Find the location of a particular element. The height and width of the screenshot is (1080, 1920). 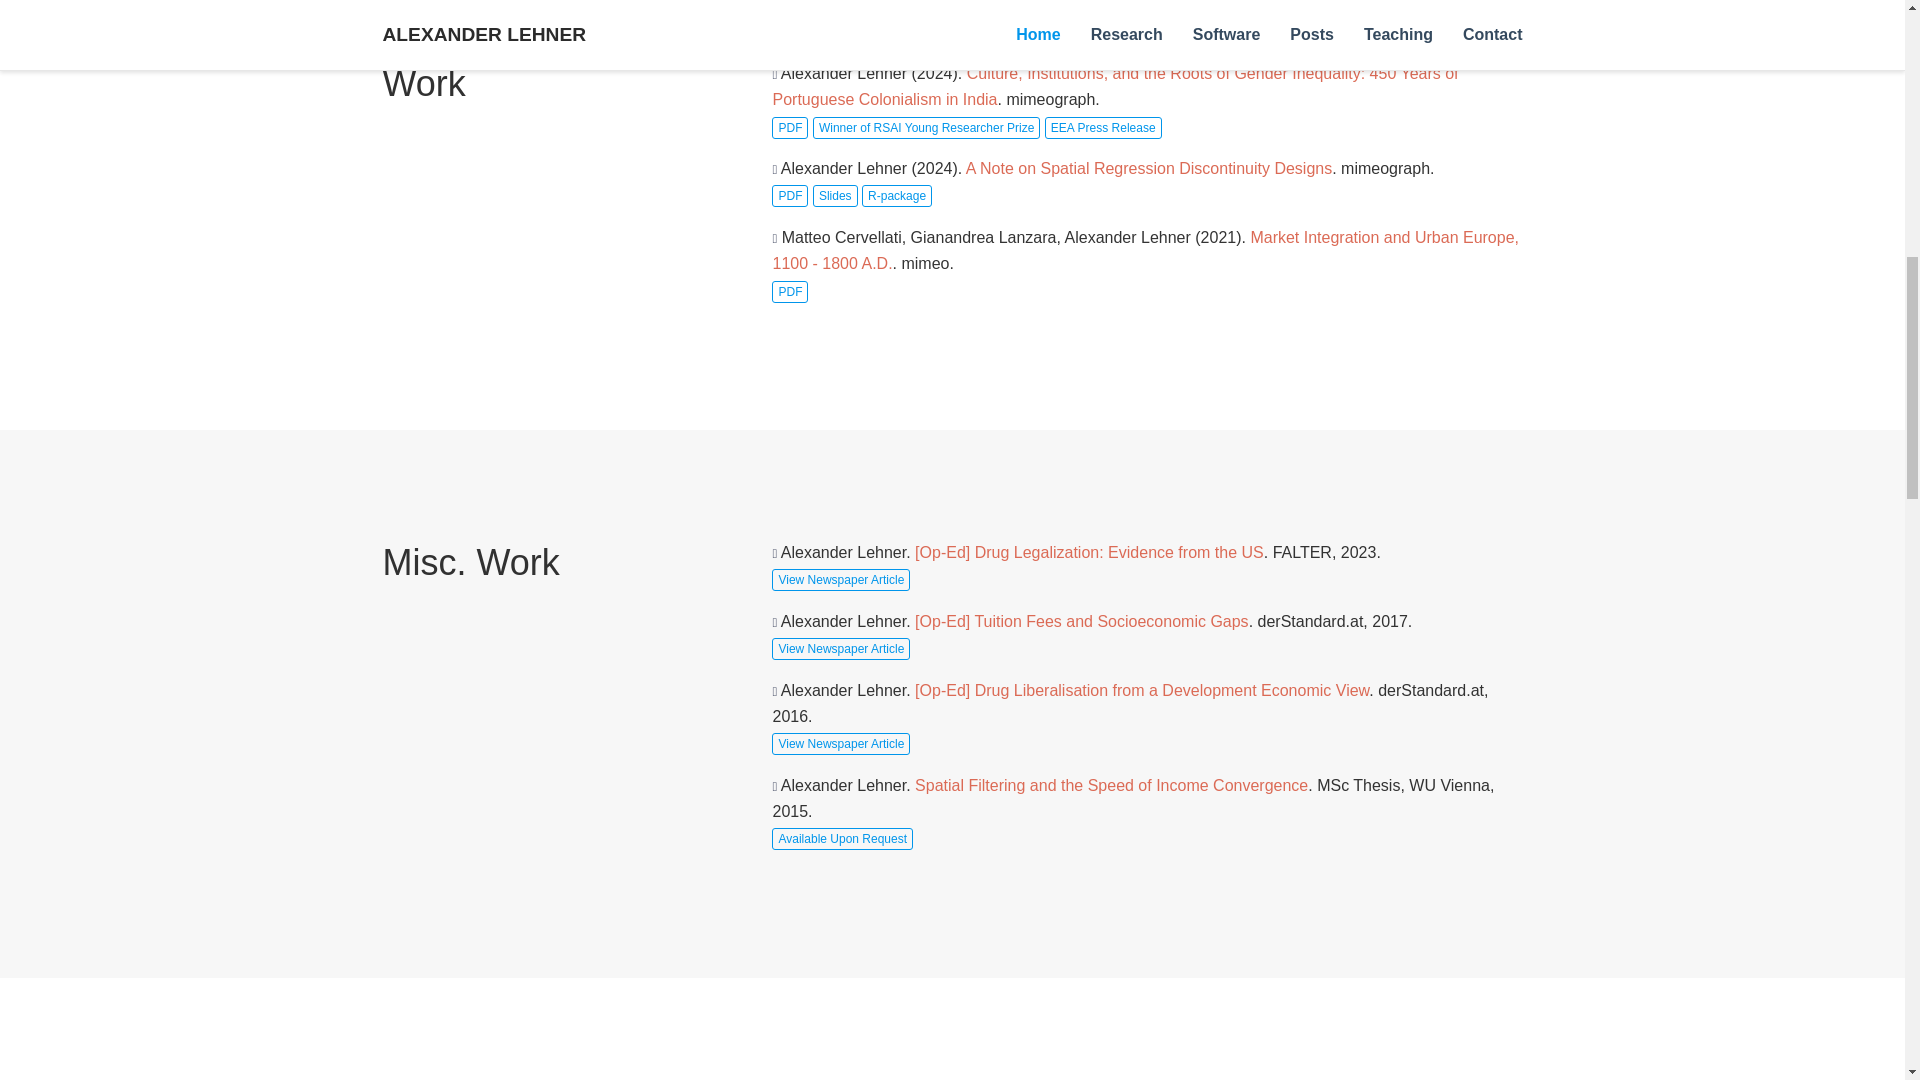

R-package is located at coordinates (896, 196).